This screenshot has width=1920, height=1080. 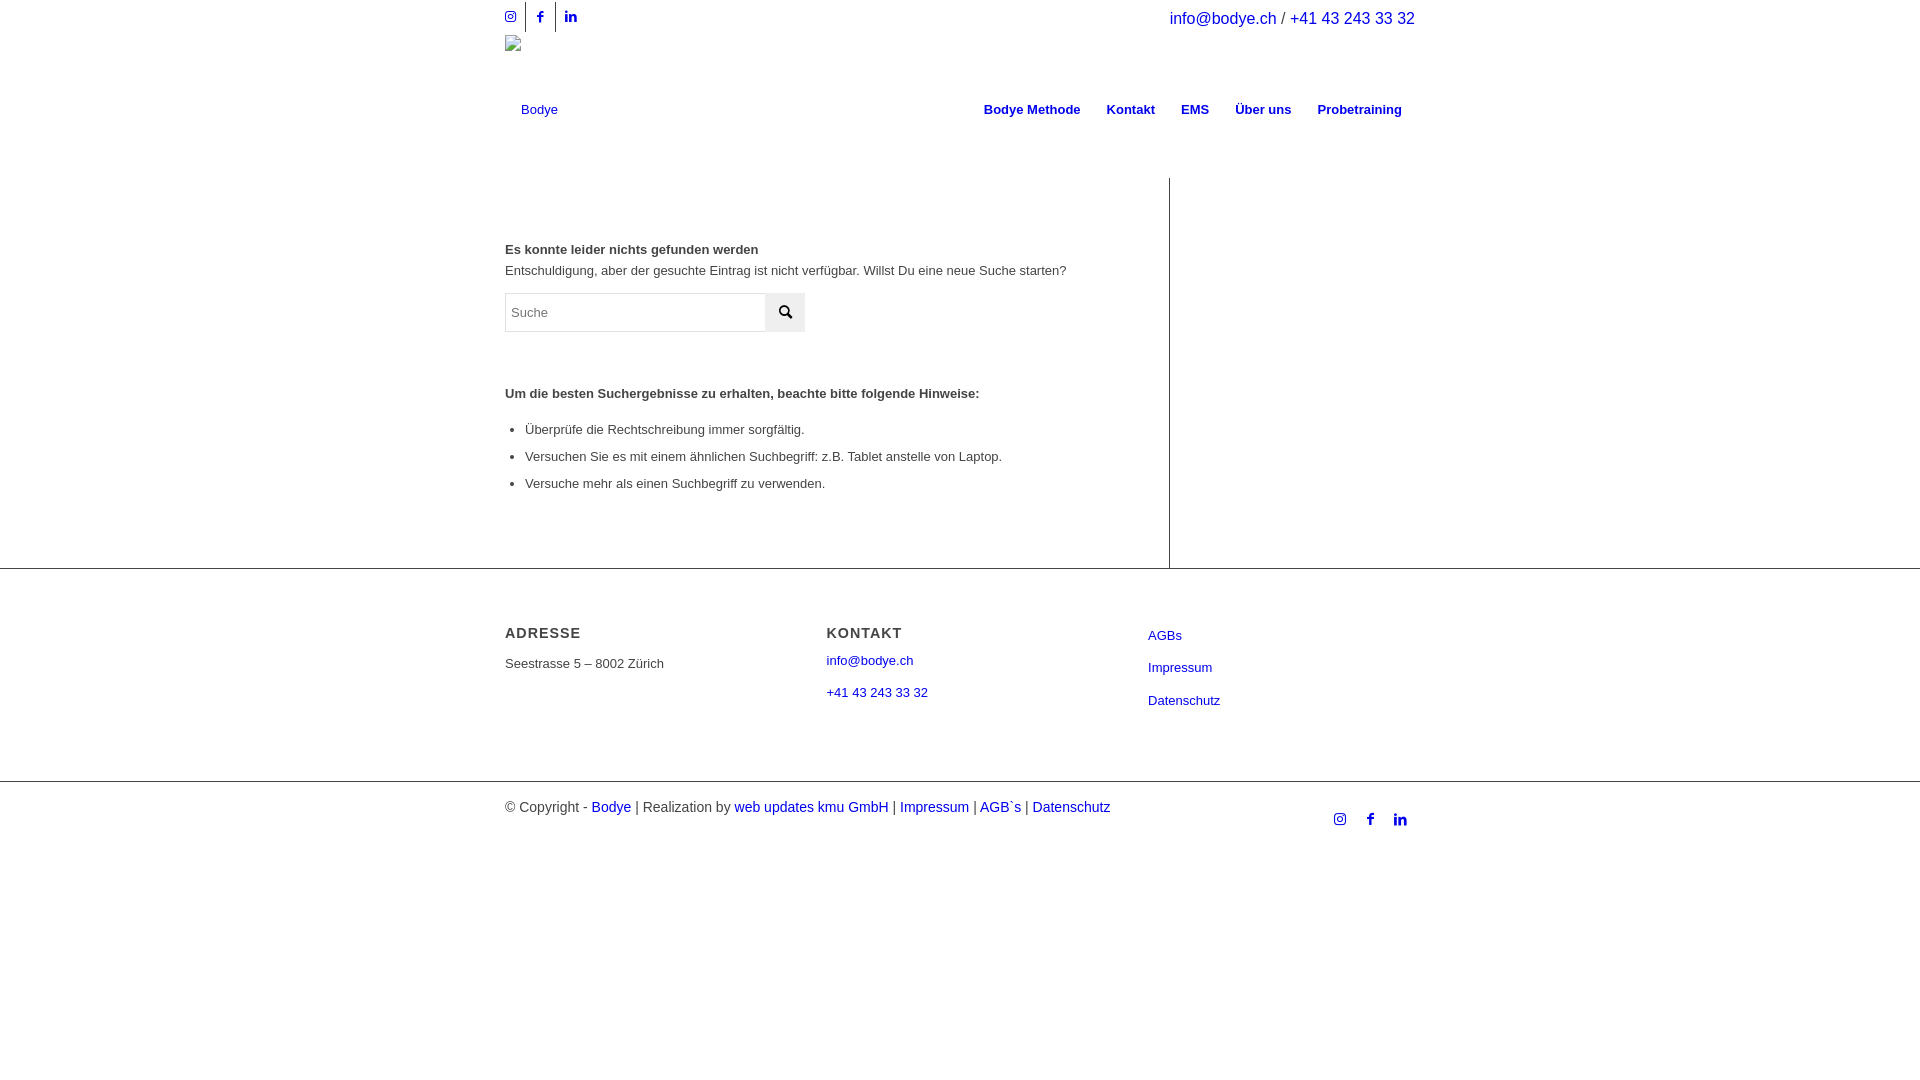 What do you see at coordinates (878, 692) in the screenshot?
I see `+41 43 243 33 32` at bounding box center [878, 692].